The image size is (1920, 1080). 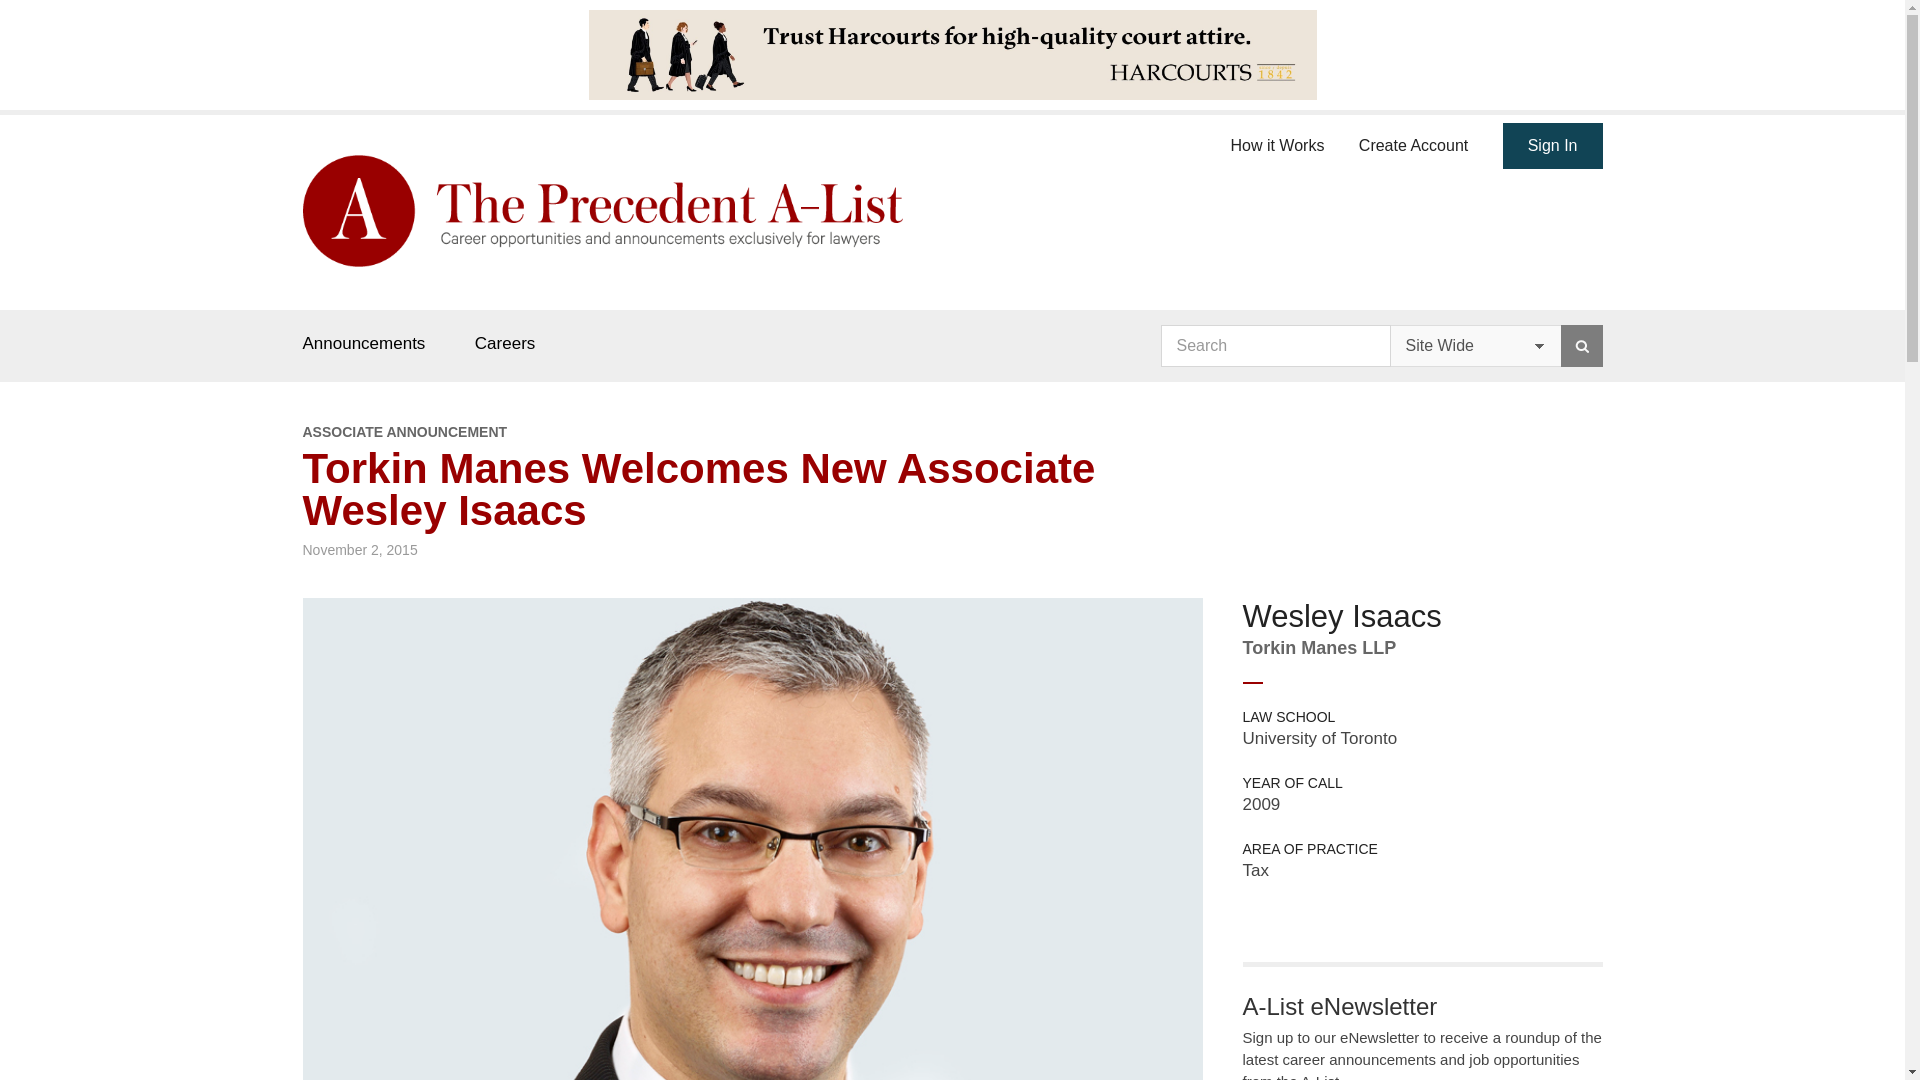 I want to click on Careers, so click(x=504, y=343).